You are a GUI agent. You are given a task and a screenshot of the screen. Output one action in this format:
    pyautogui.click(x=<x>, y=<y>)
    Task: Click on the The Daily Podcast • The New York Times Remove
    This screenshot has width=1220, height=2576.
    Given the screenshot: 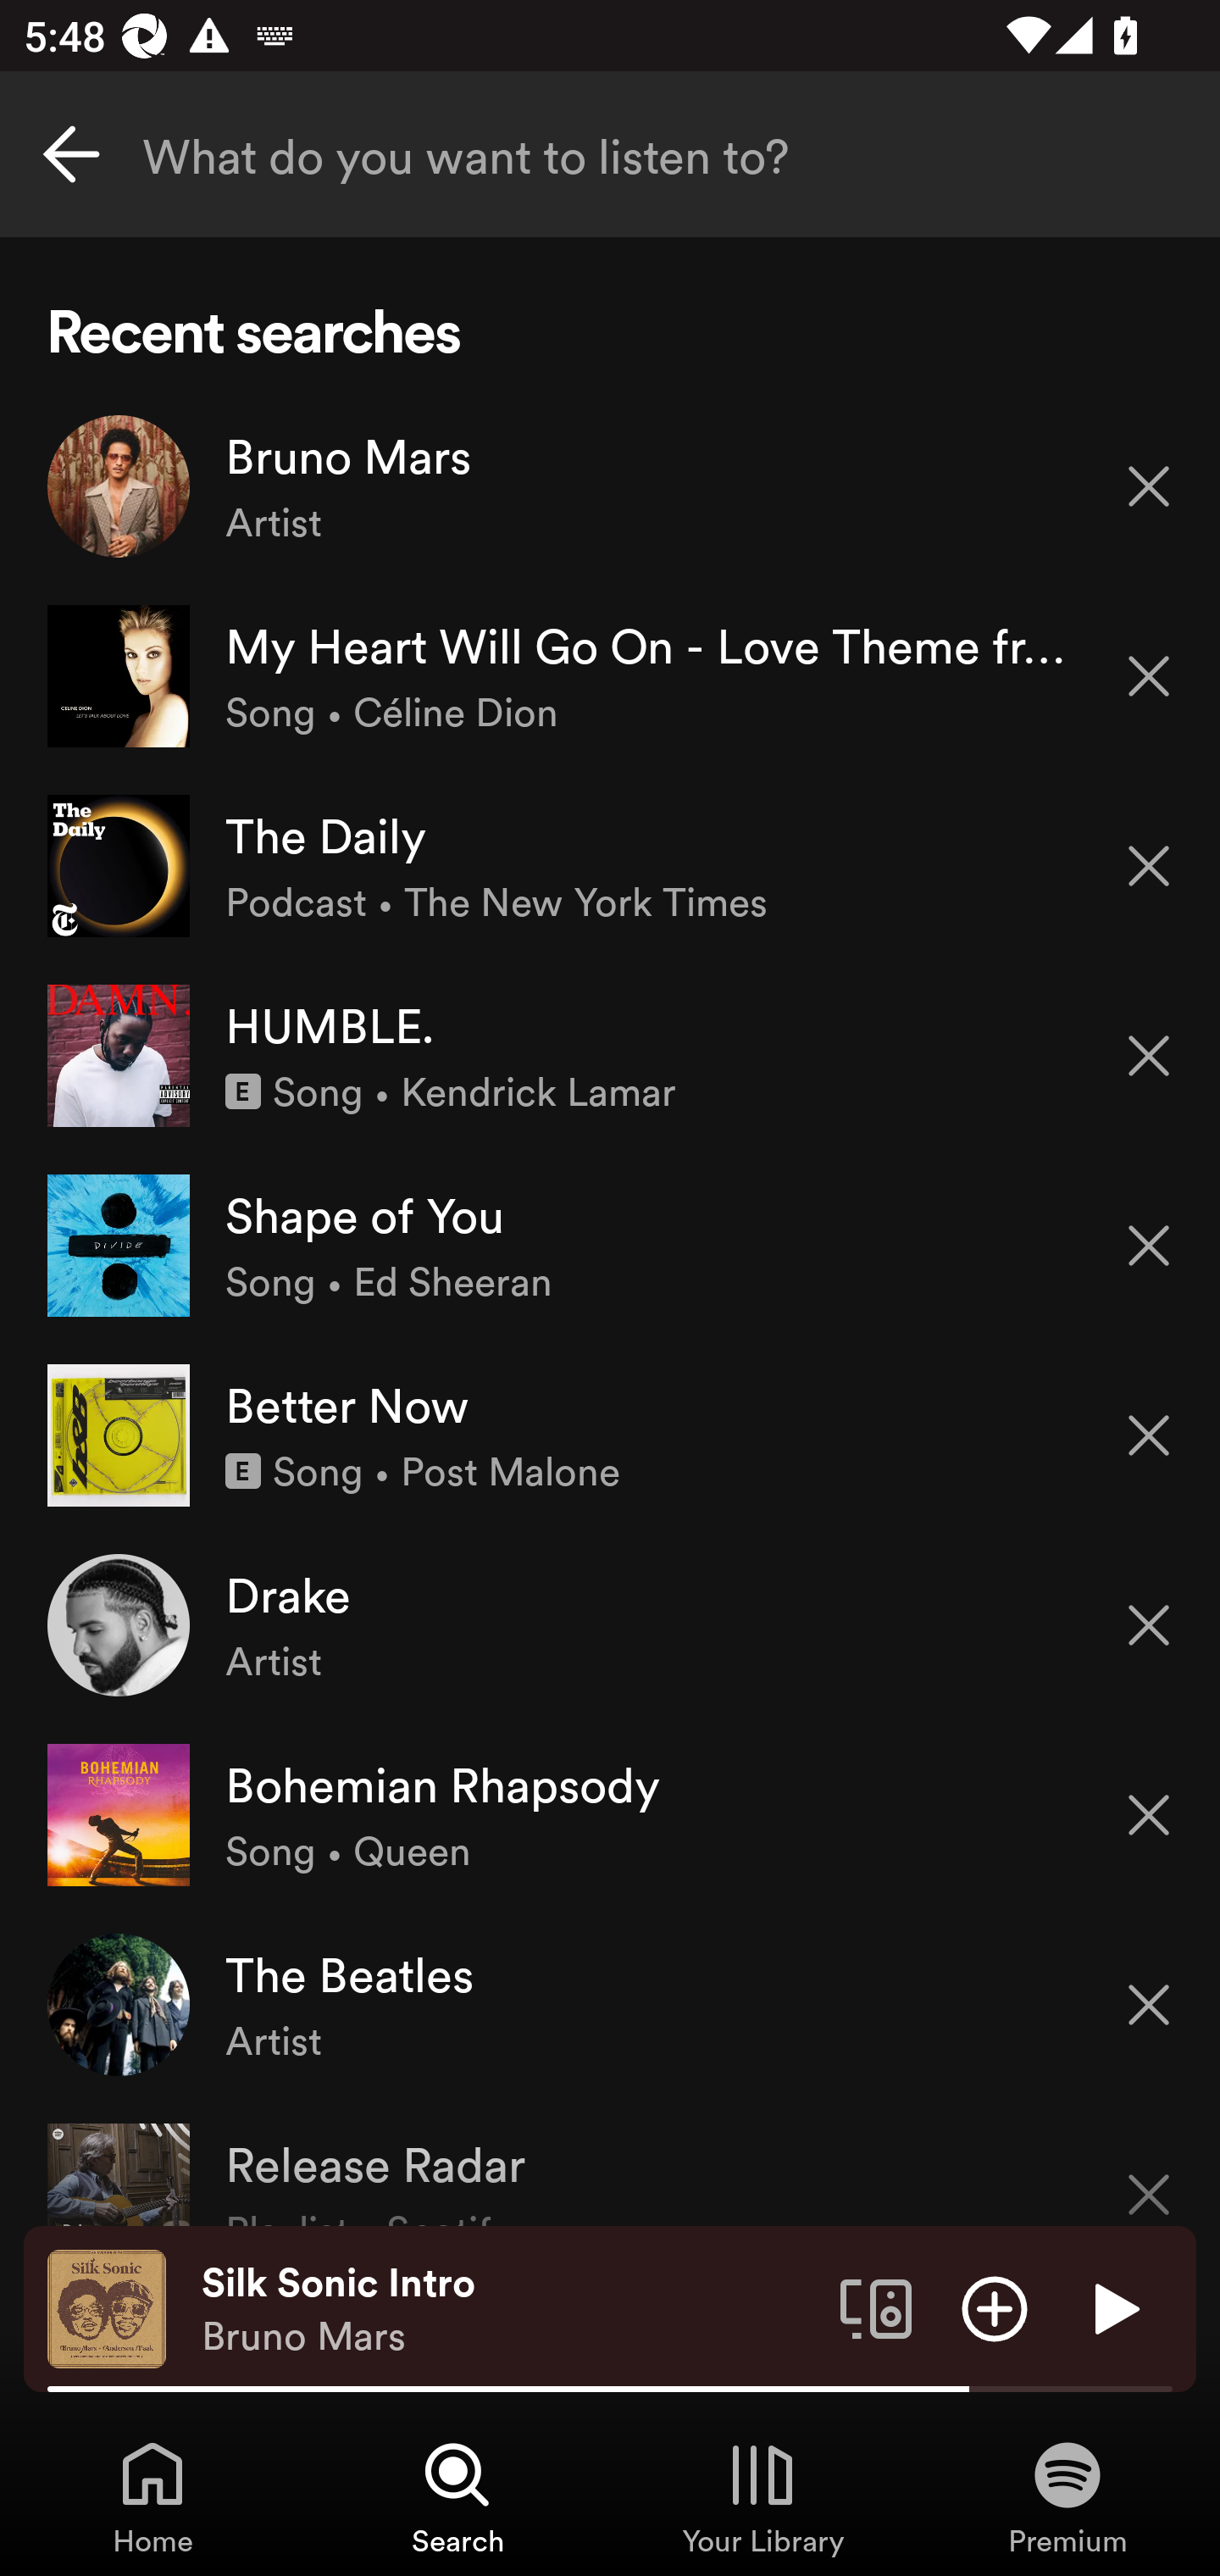 What is the action you would take?
    pyautogui.click(x=610, y=864)
    